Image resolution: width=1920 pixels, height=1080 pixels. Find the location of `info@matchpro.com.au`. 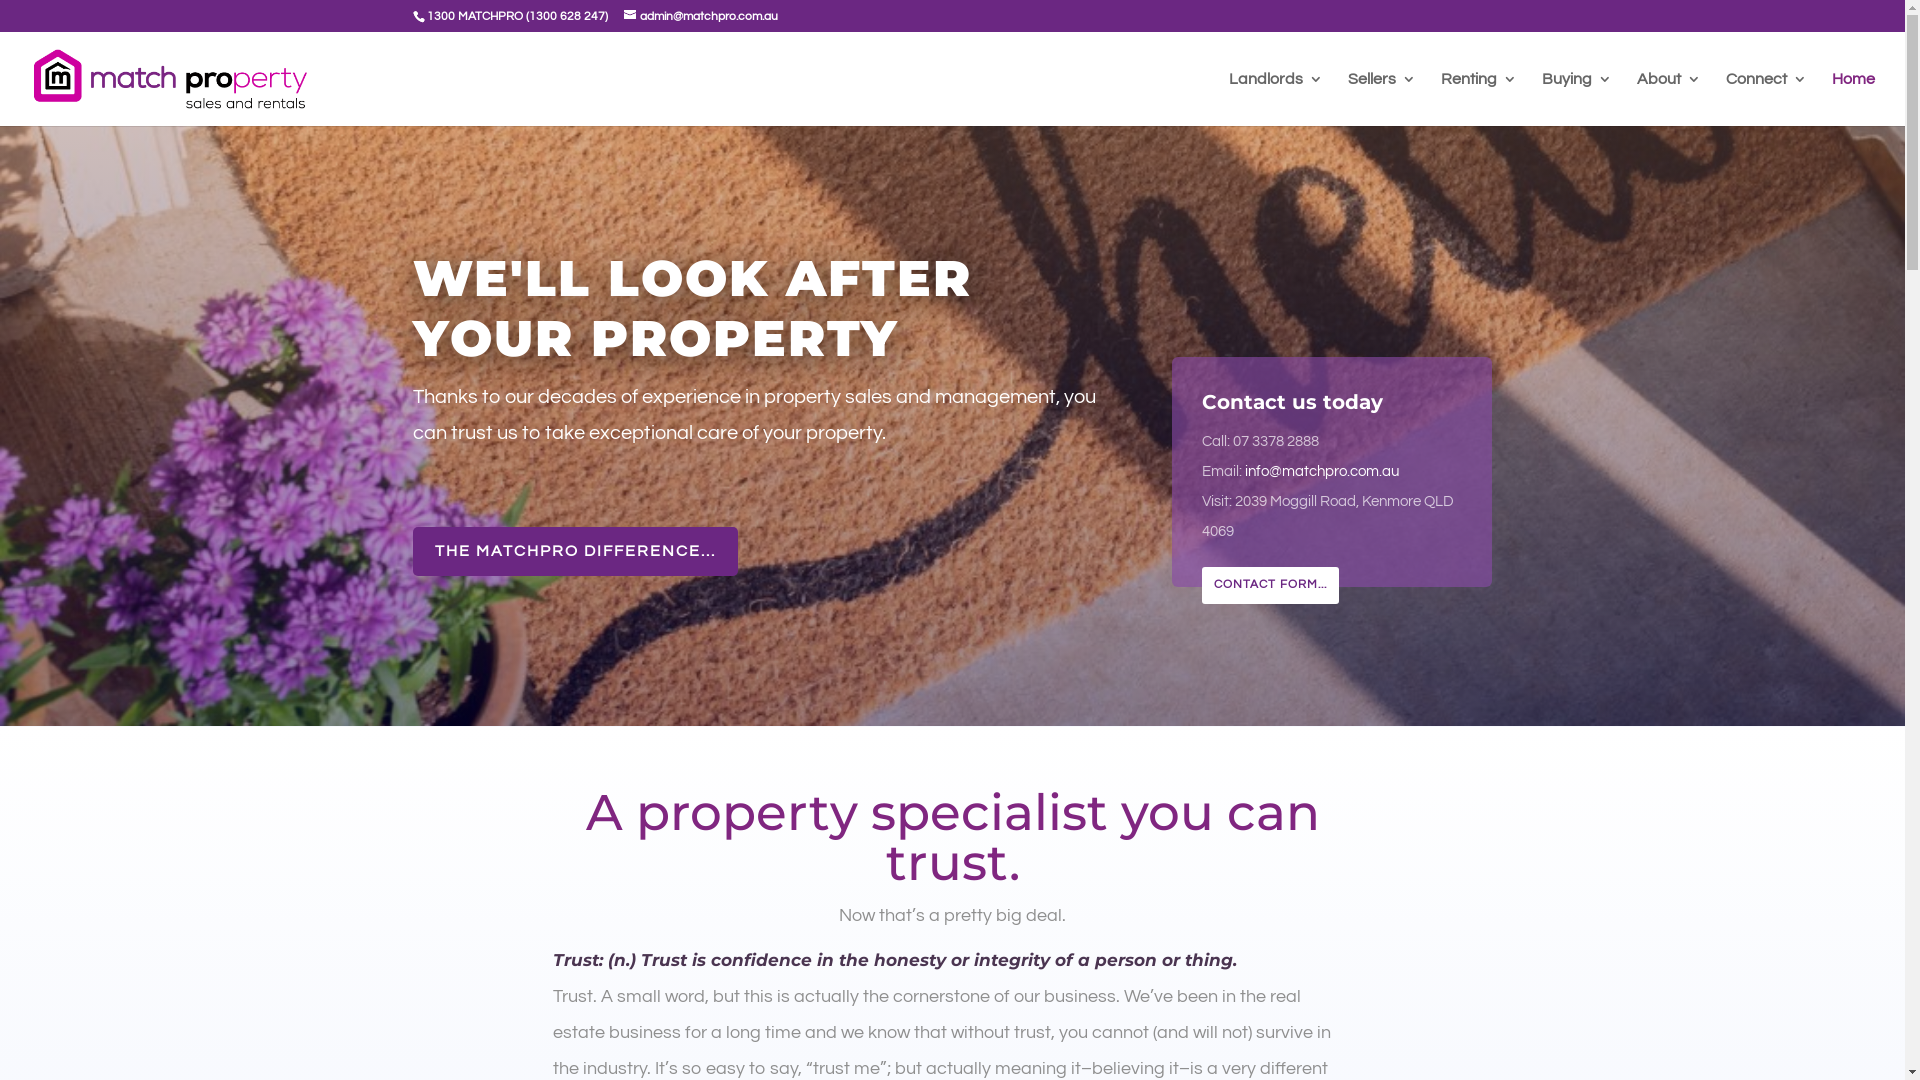

info@matchpro.com.au is located at coordinates (1322, 472).